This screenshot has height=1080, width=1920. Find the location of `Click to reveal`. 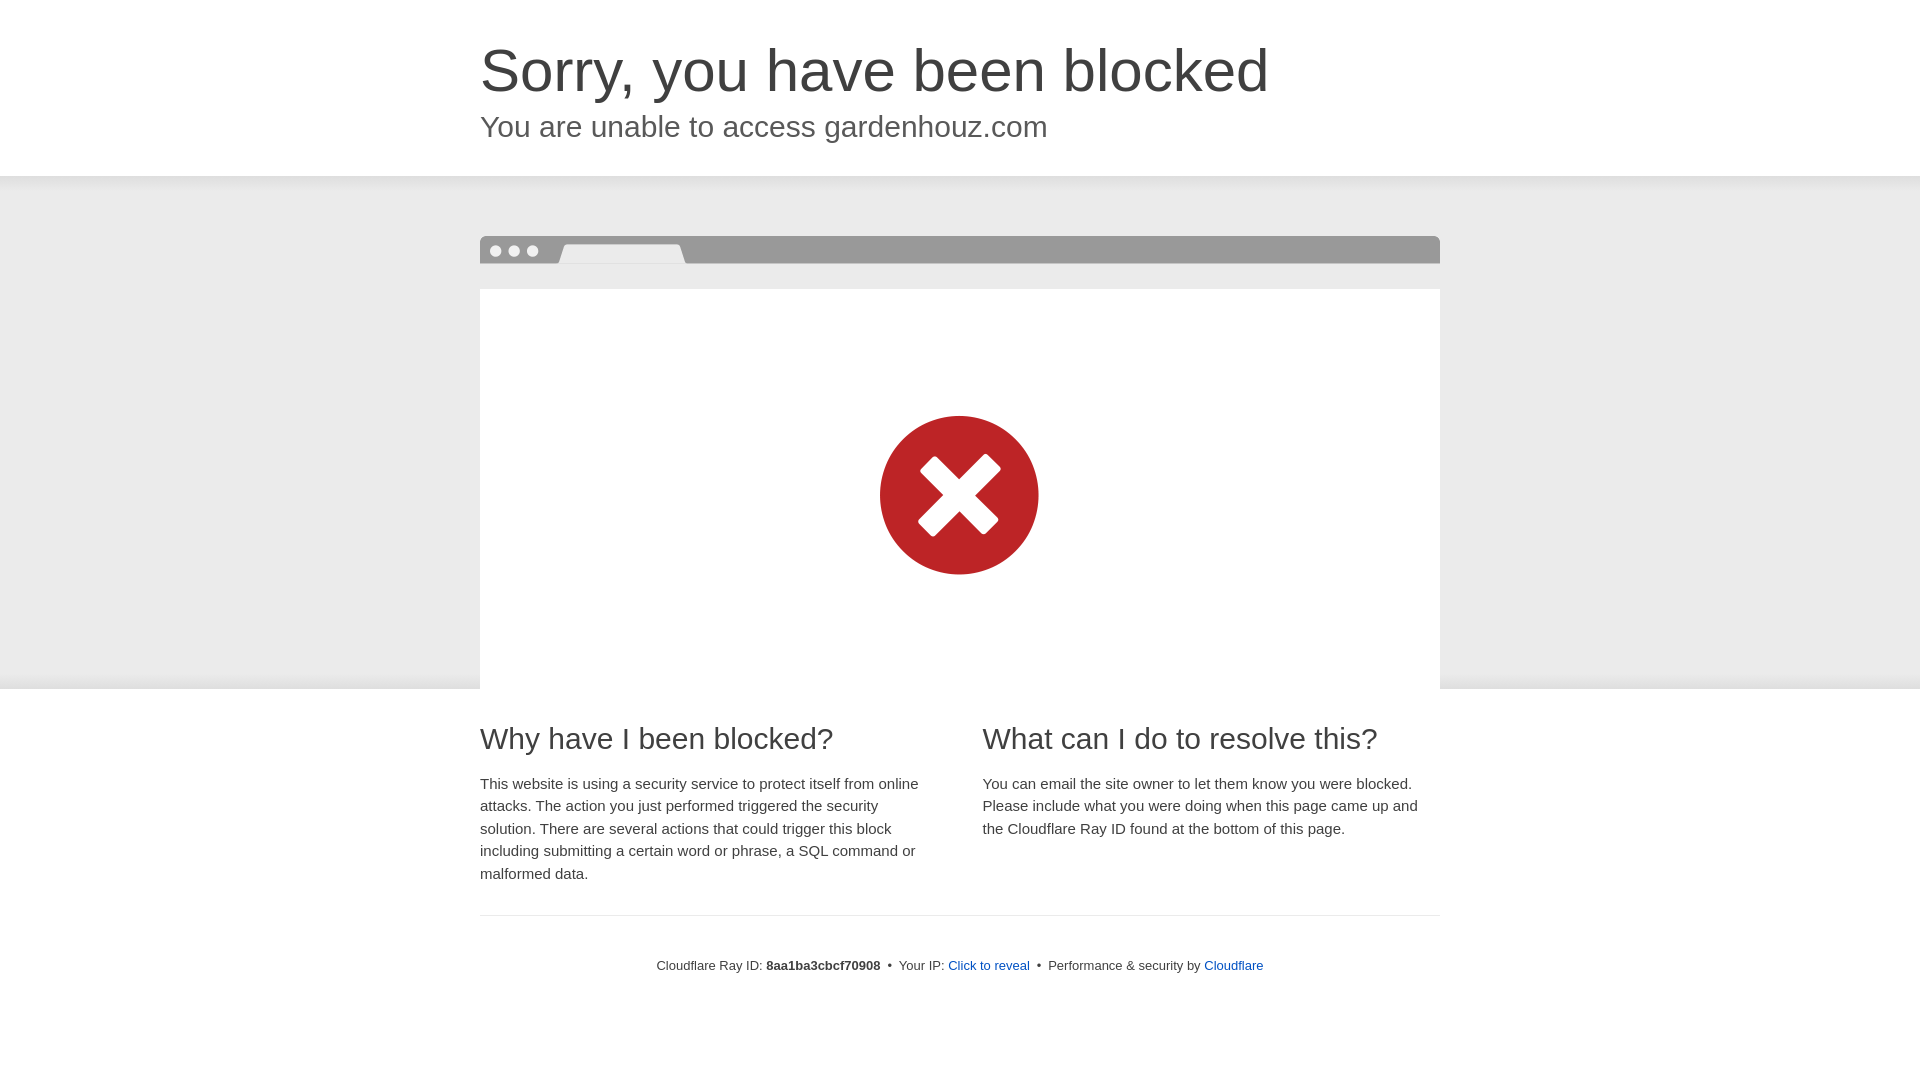

Click to reveal is located at coordinates (988, 966).